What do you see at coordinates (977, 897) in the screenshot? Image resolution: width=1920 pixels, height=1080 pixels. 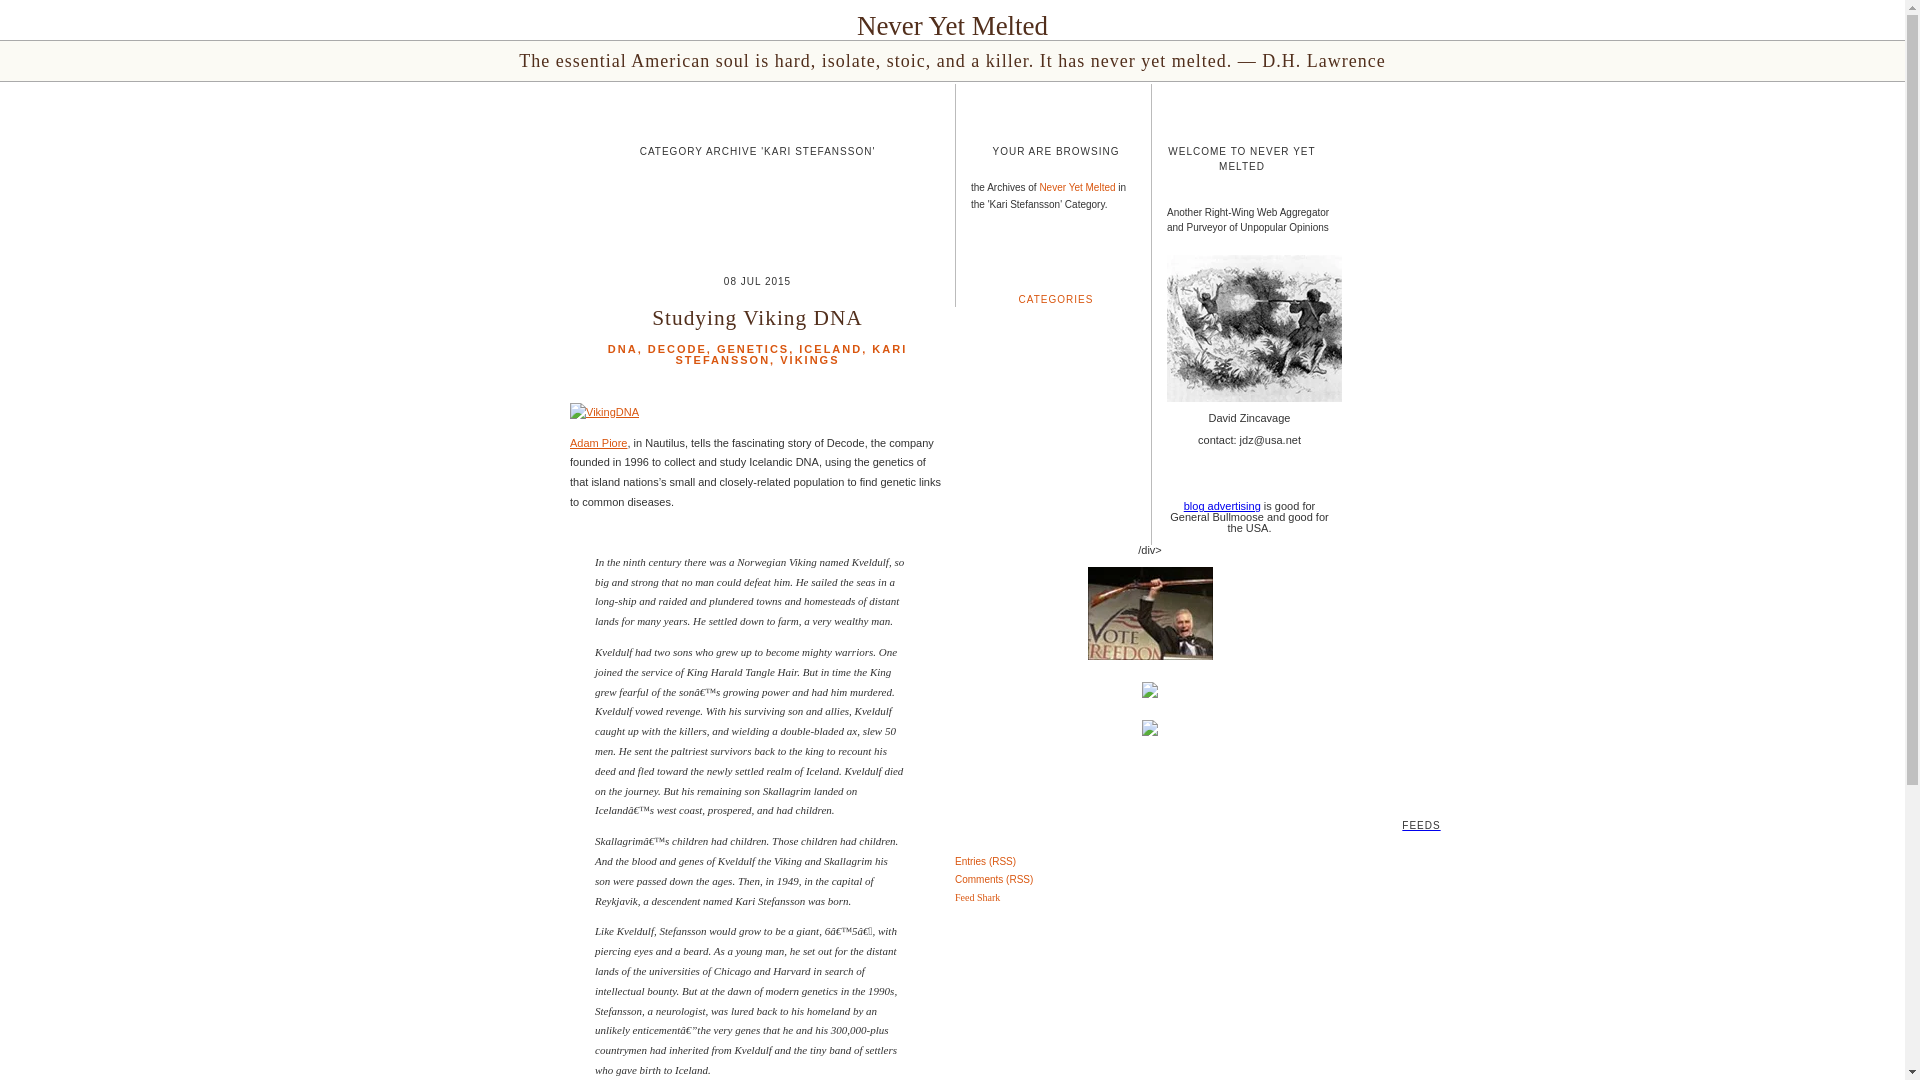 I see `Feed Shark` at bounding box center [977, 897].